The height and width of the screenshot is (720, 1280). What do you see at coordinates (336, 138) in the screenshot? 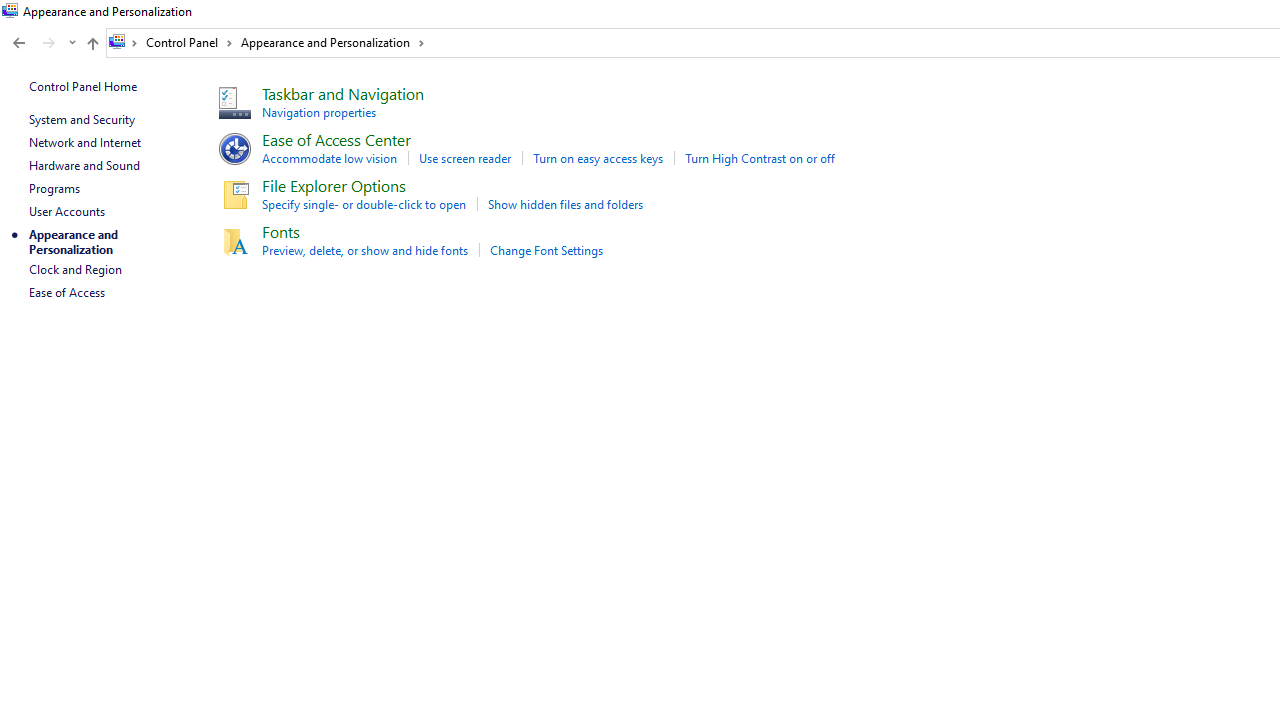
I see `Ease of Access Center` at bounding box center [336, 138].